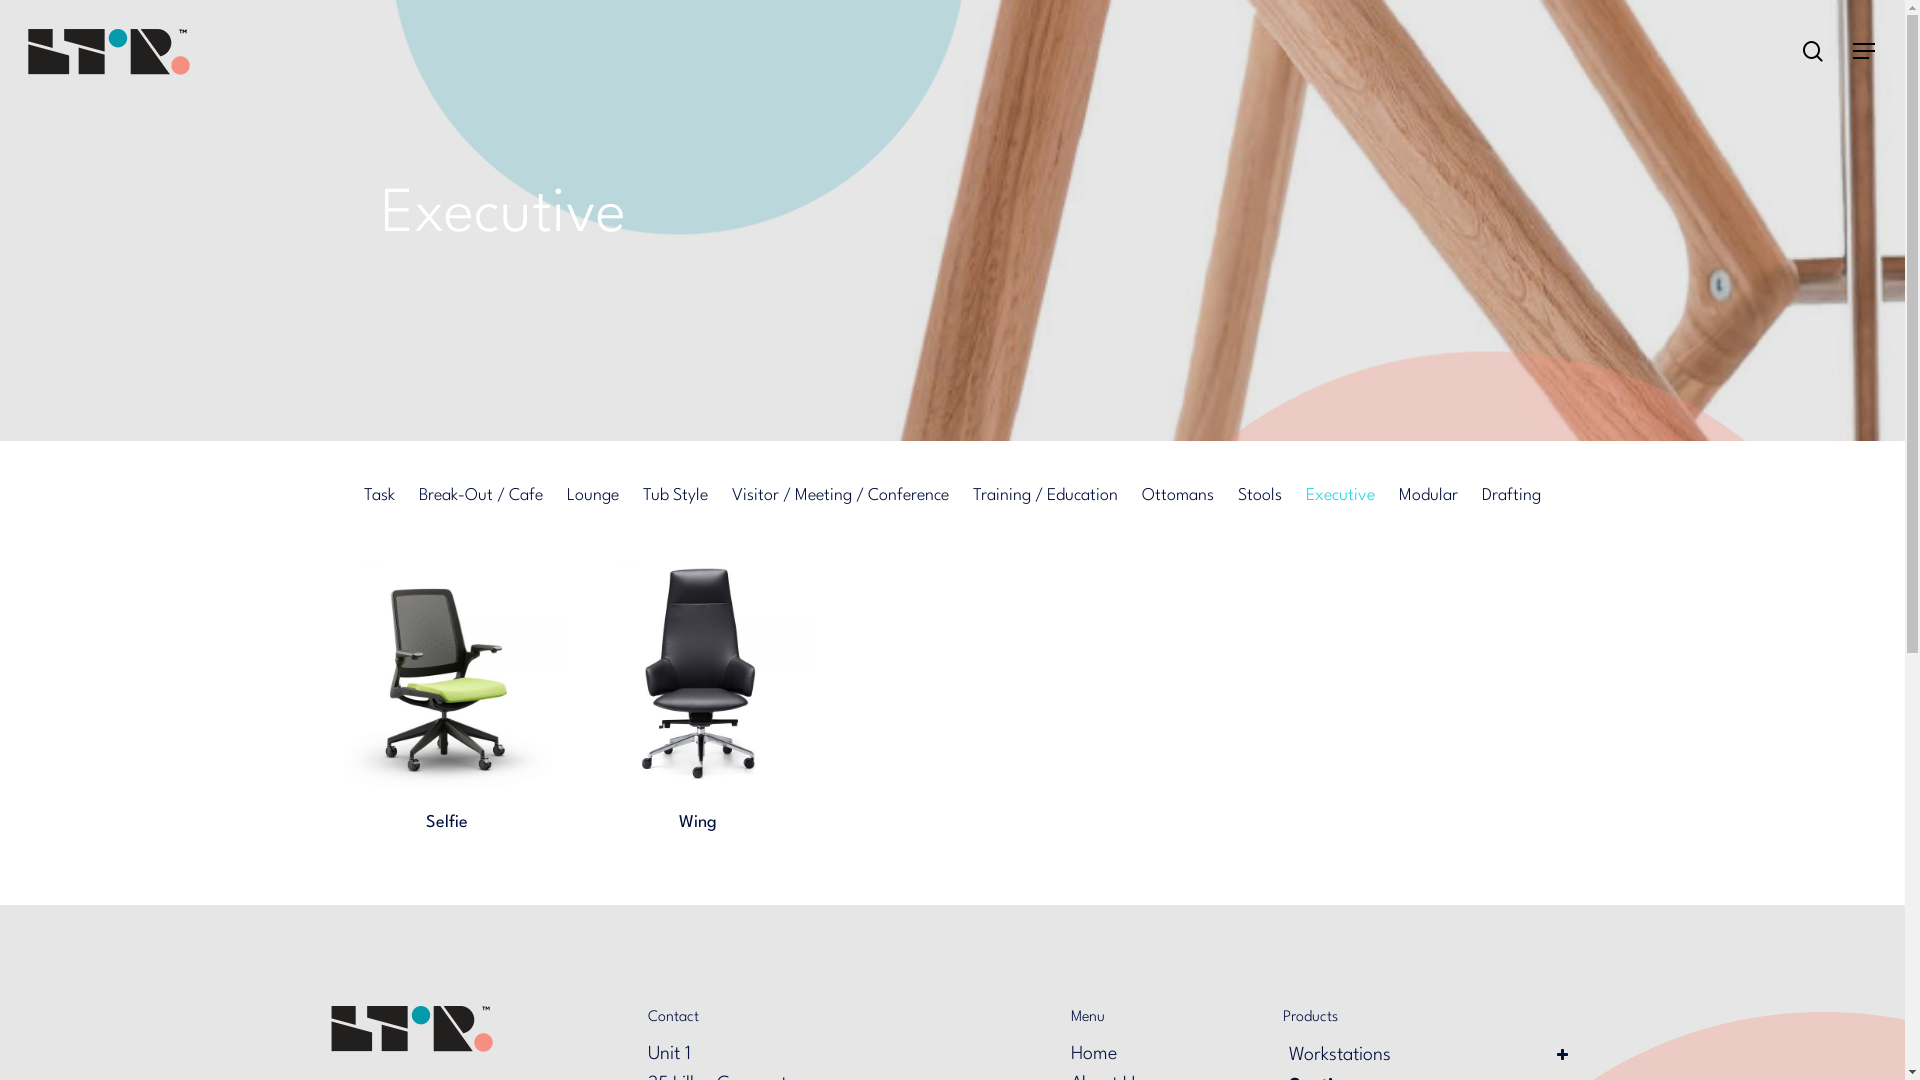 This screenshot has width=1920, height=1080. I want to click on Drafting, so click(1512, 496).